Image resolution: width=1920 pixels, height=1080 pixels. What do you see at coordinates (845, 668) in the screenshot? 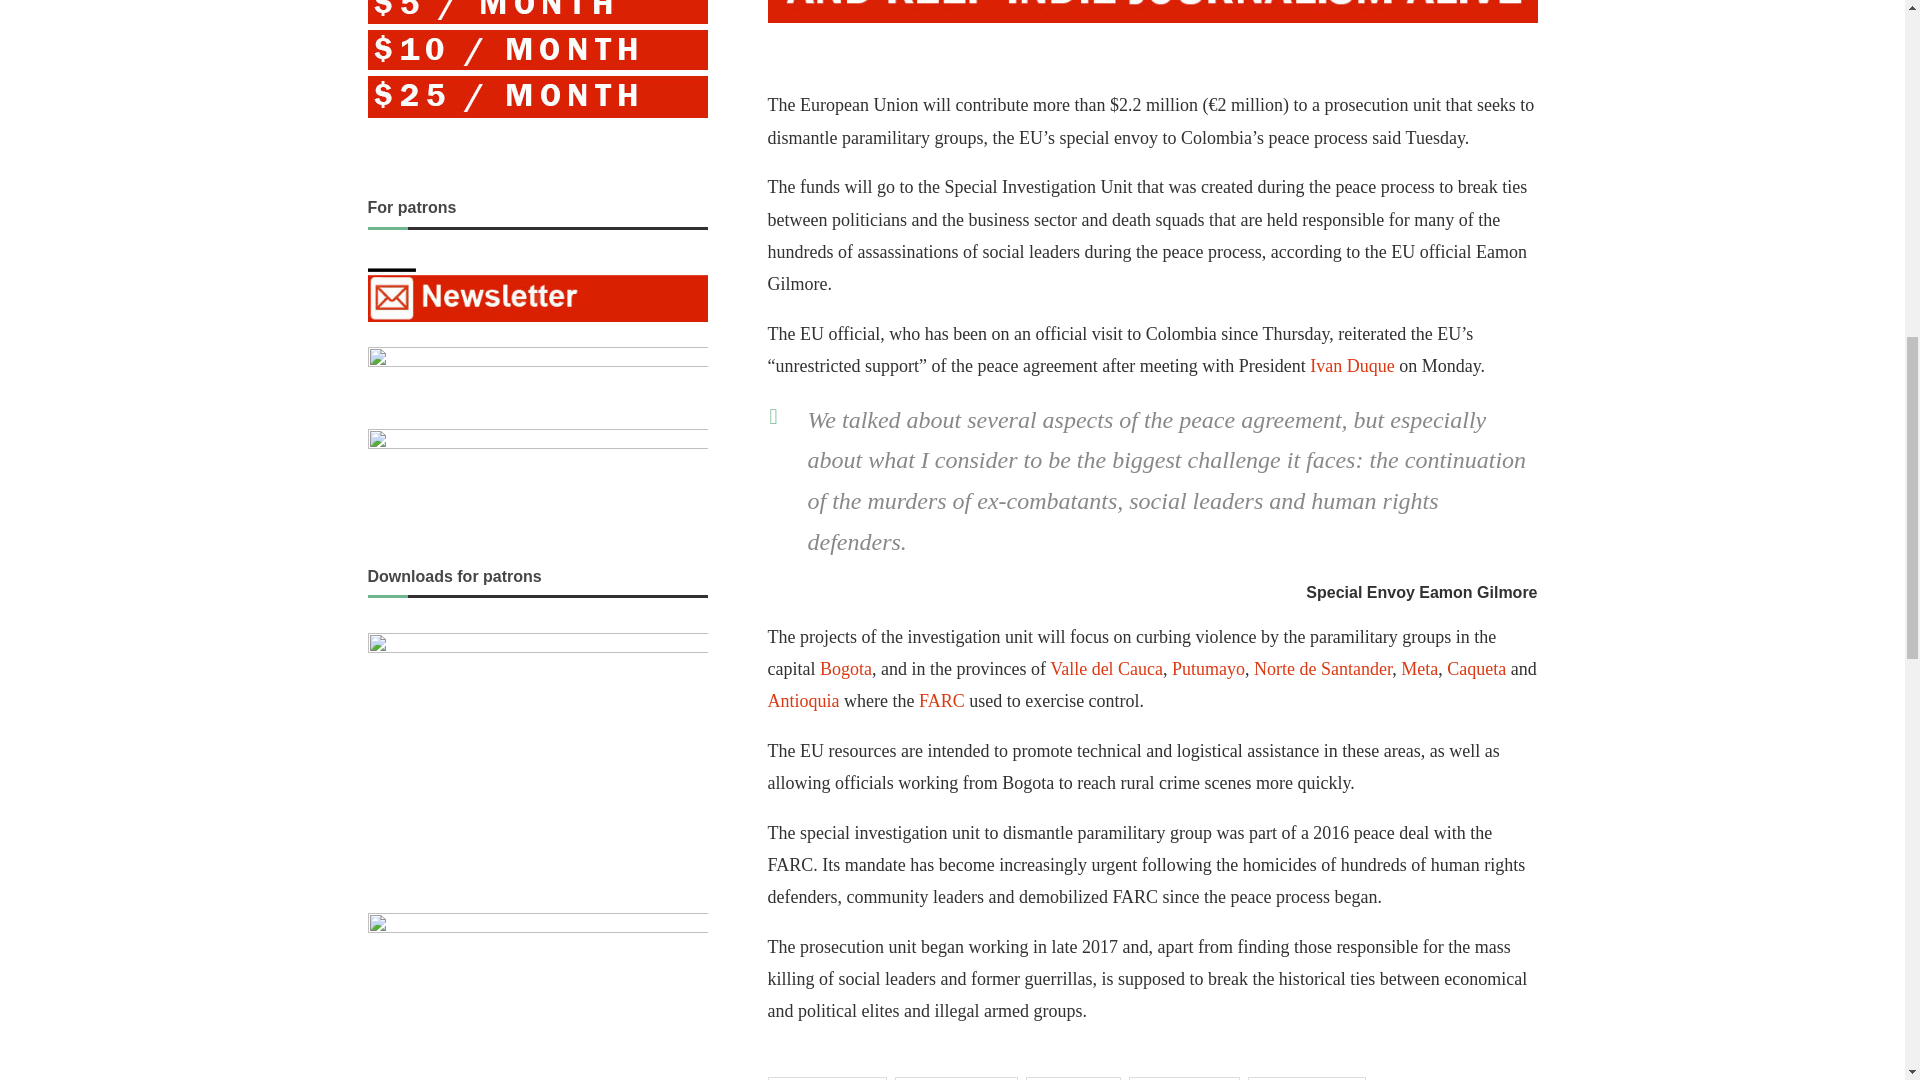
I see `Bogota travel` at bounding box center [845, 668].